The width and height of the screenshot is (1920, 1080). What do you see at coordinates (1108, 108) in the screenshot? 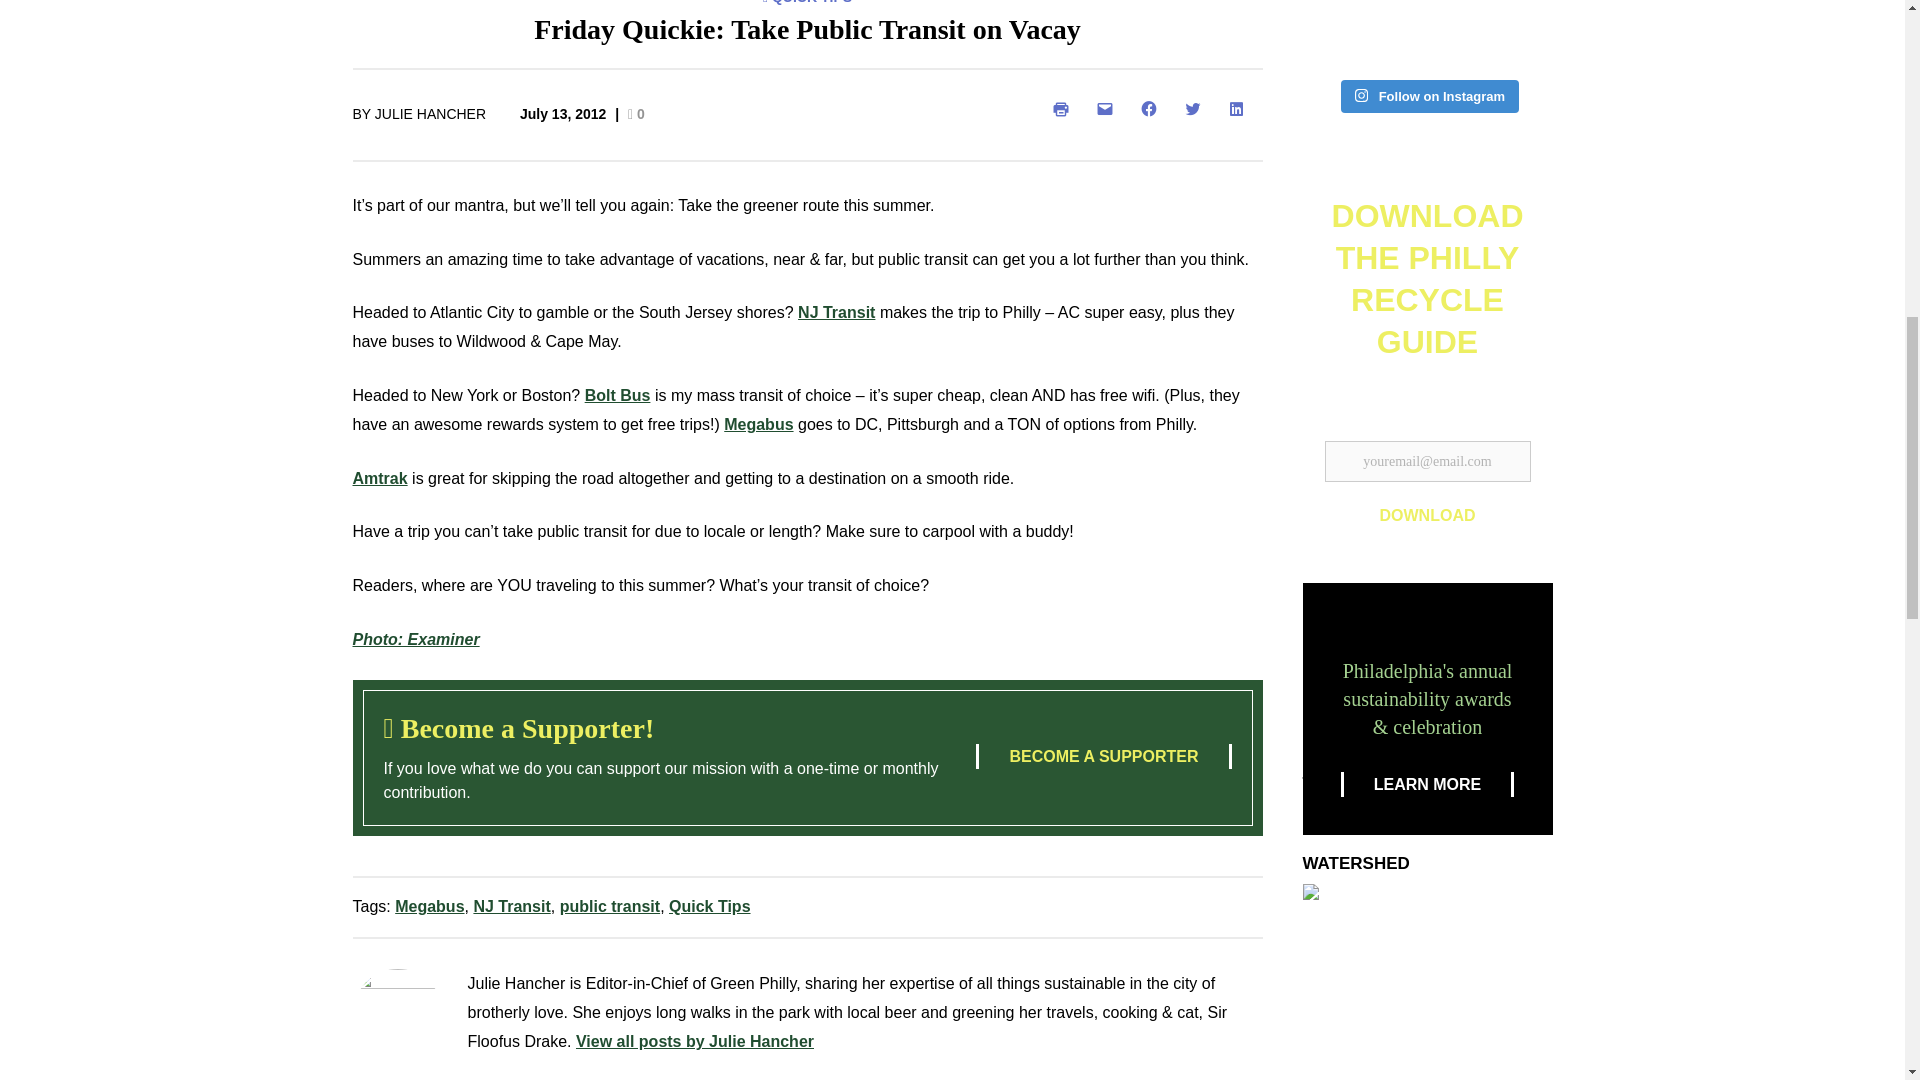
I see `Click to email a link to a friend` at bounding box center [1108, 108].